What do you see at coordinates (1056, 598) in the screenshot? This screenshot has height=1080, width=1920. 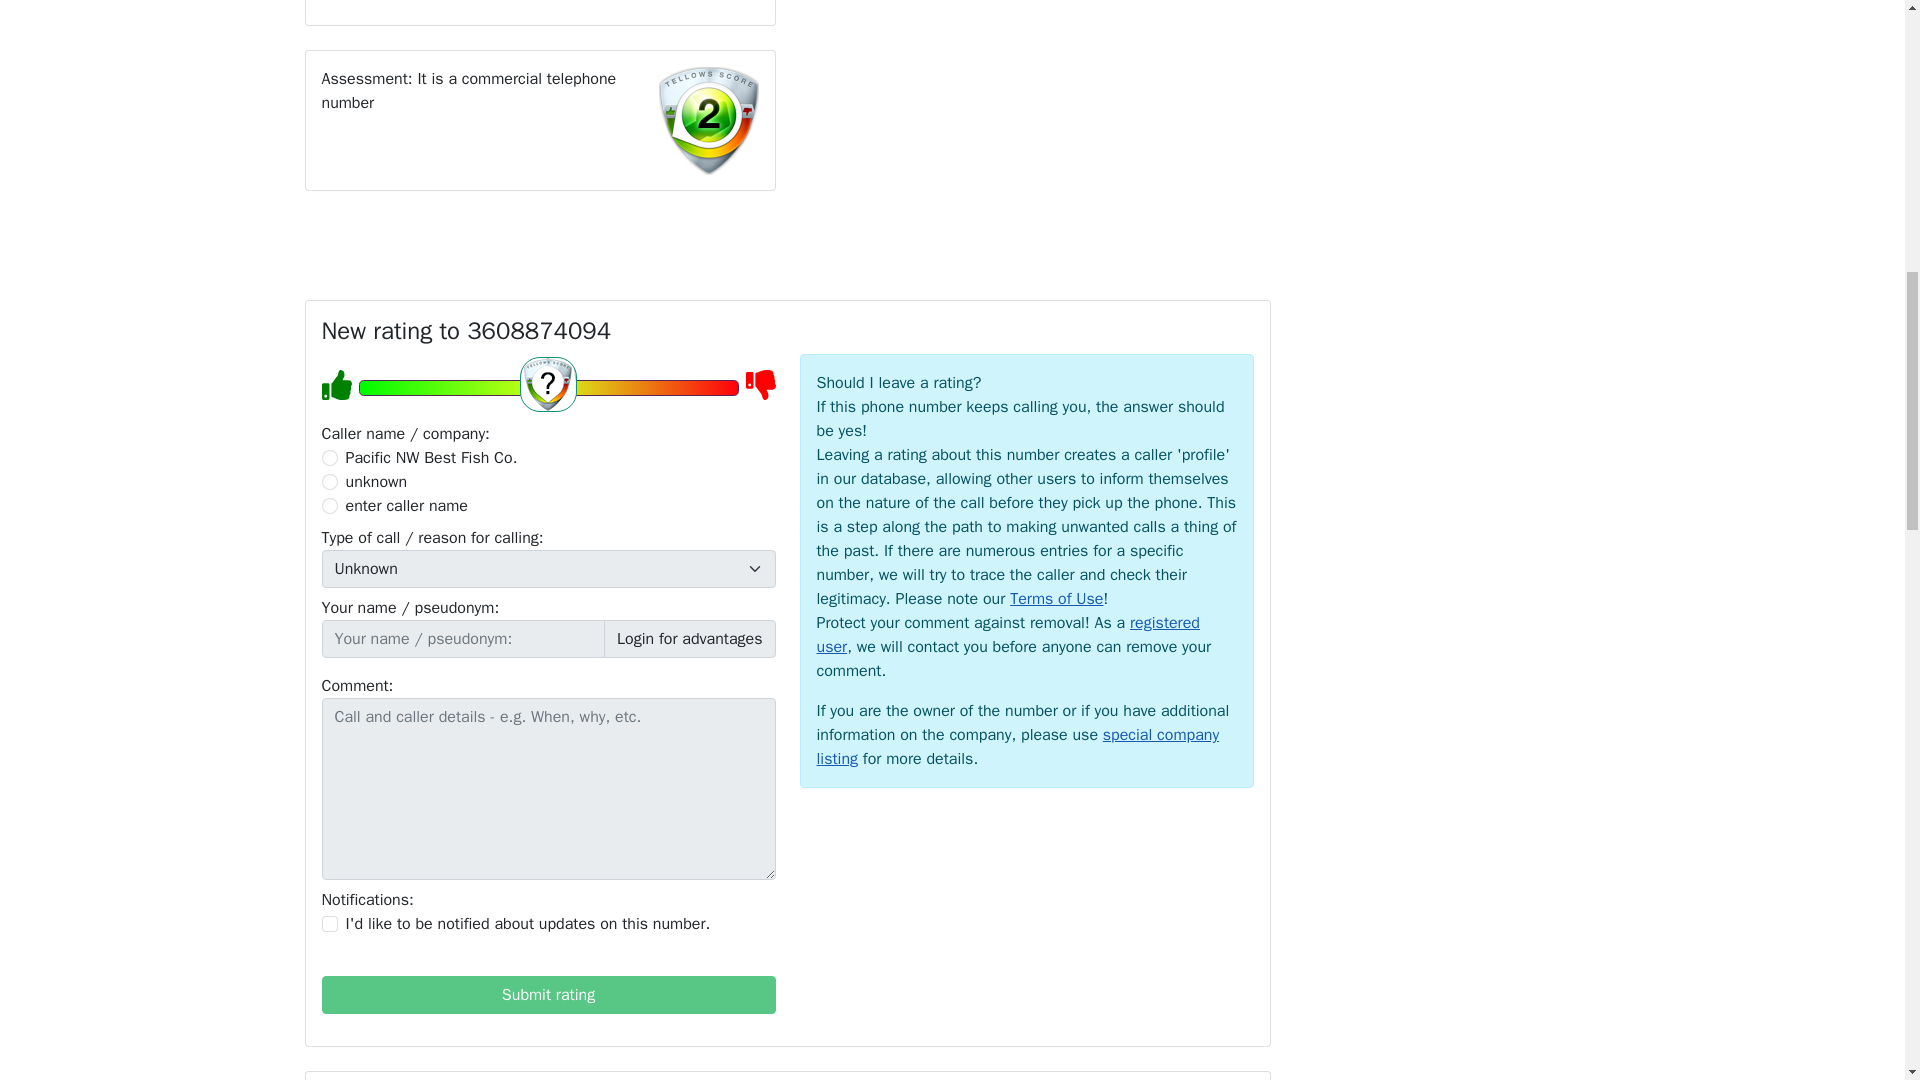 I see `Terms of Use` at bounding box center [1056, 598].